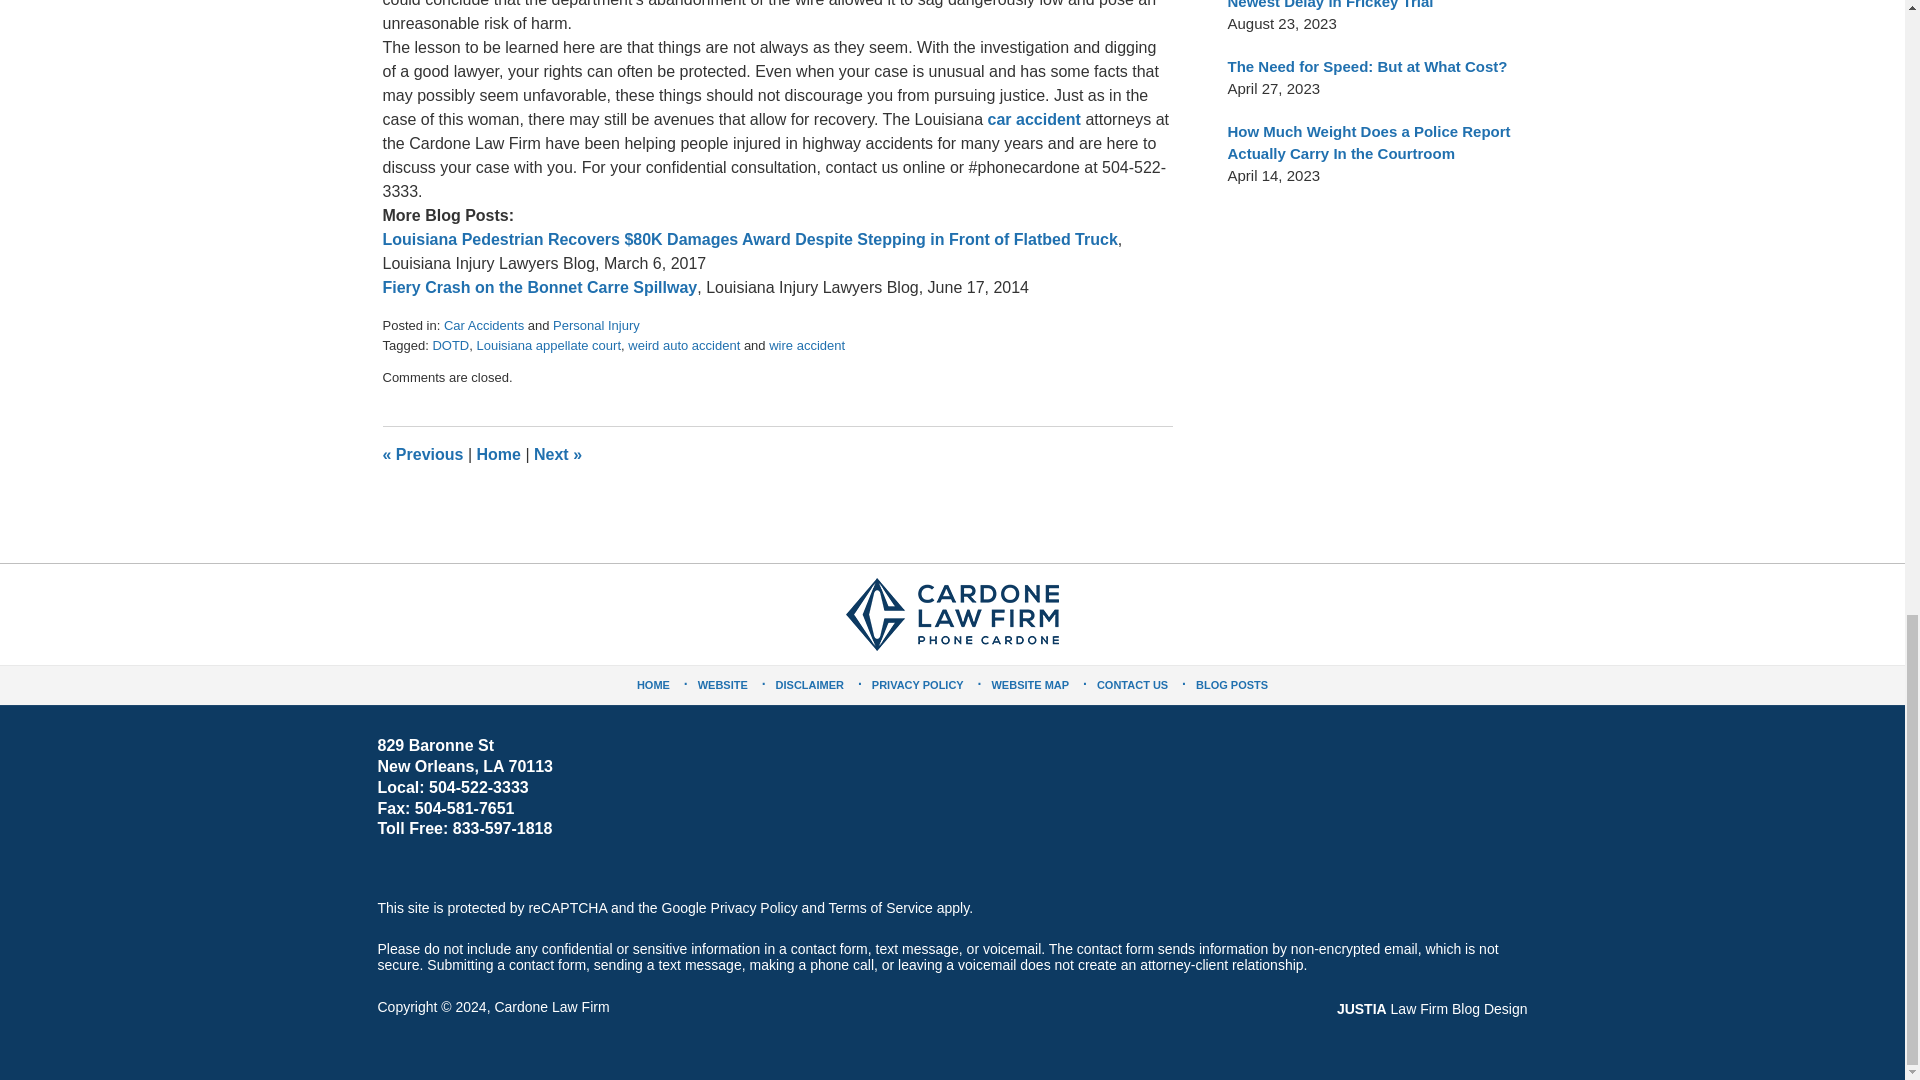 The width and height of the screenshot is (1920, 1080). Describe the element at coordinates (596, 324) in the screenshot. I see `Personal Injury` at that location.